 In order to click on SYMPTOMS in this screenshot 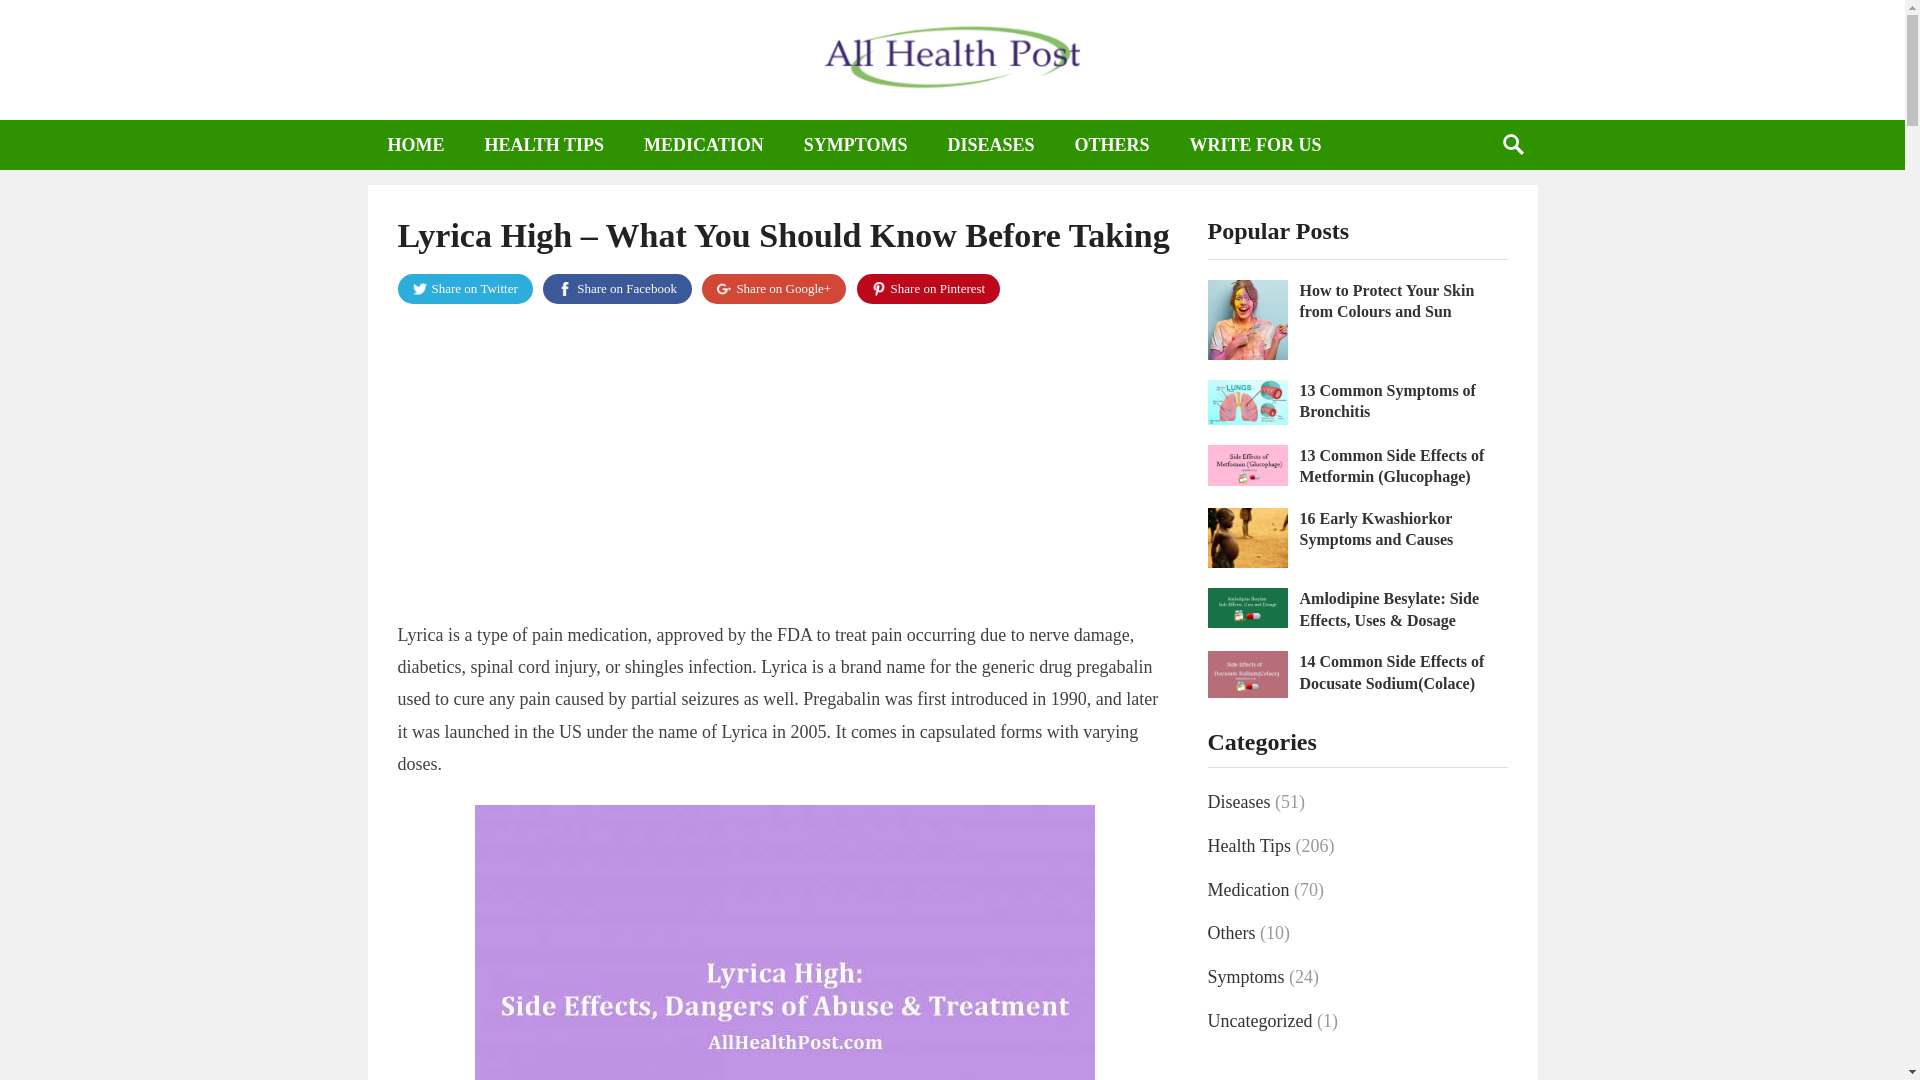, I will do `click(855, 144)`.